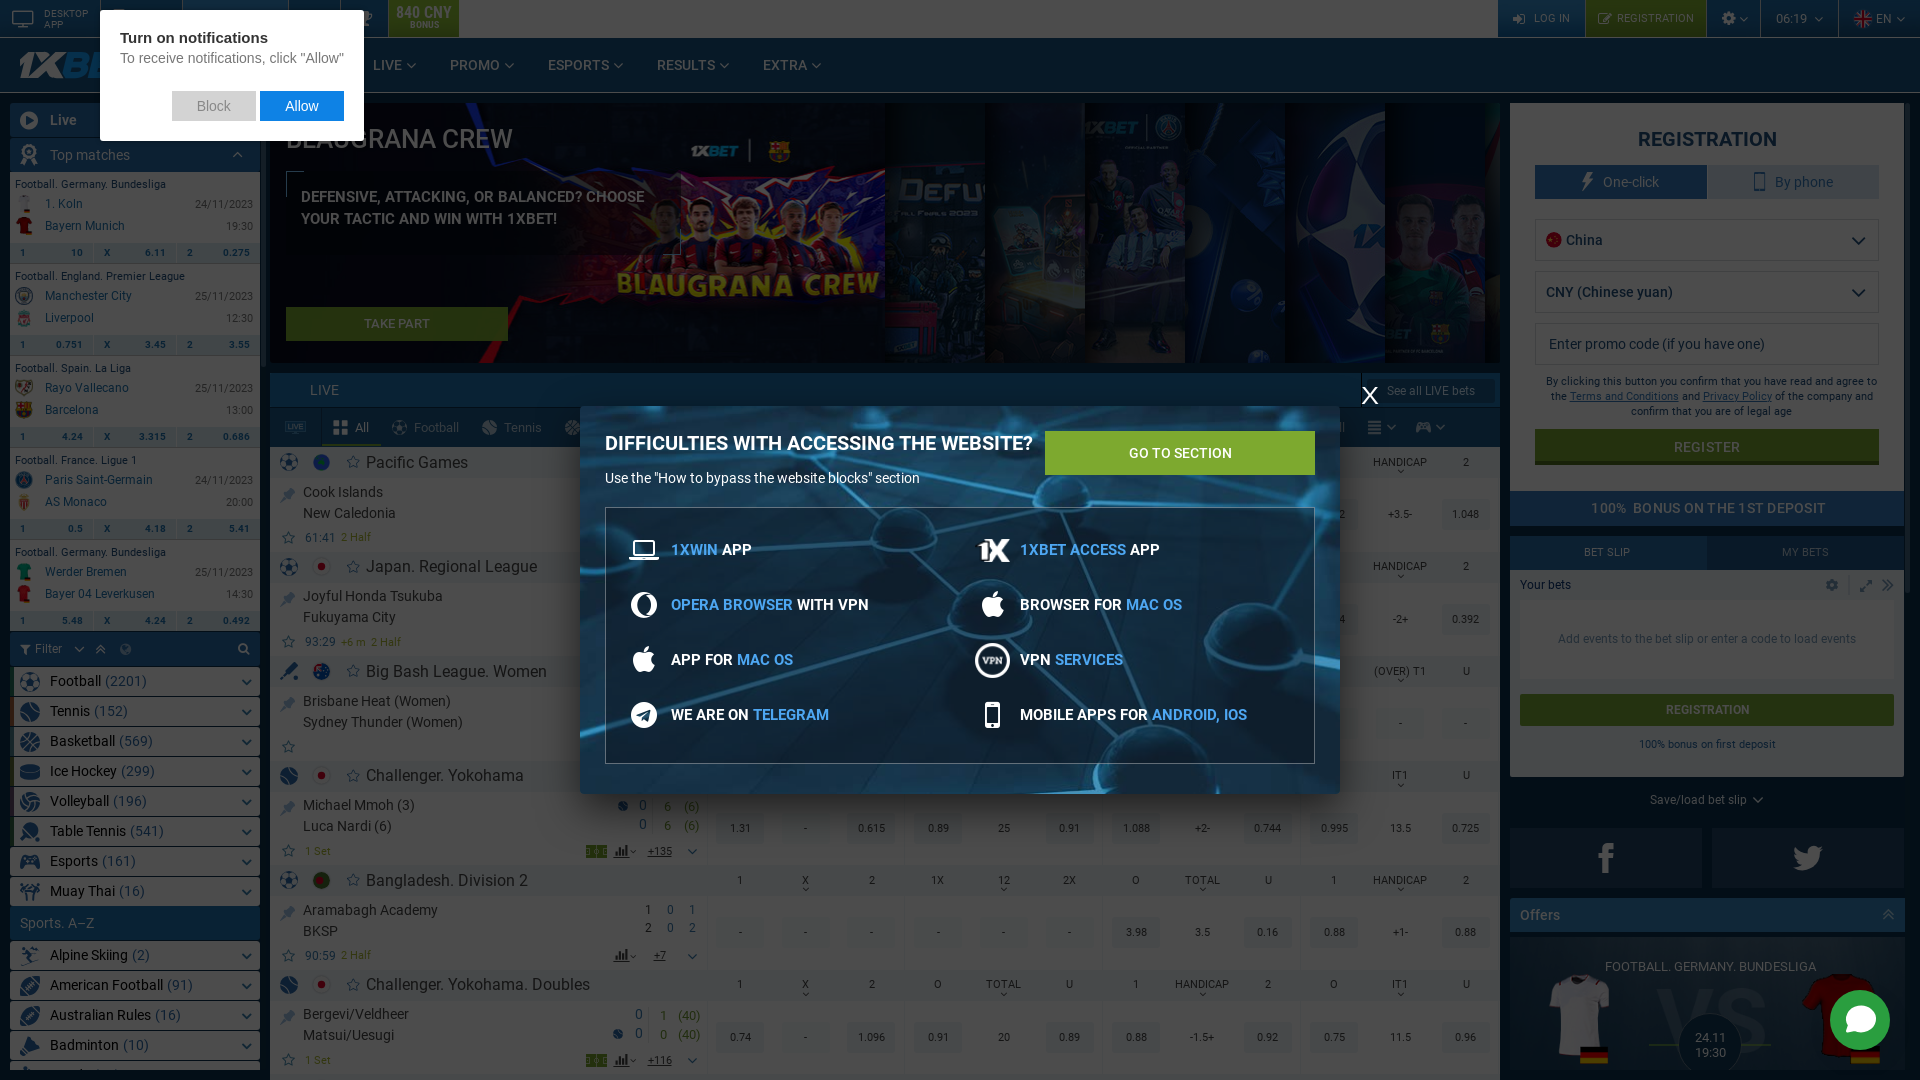  I want to click on PROMO, so click(483, 65).